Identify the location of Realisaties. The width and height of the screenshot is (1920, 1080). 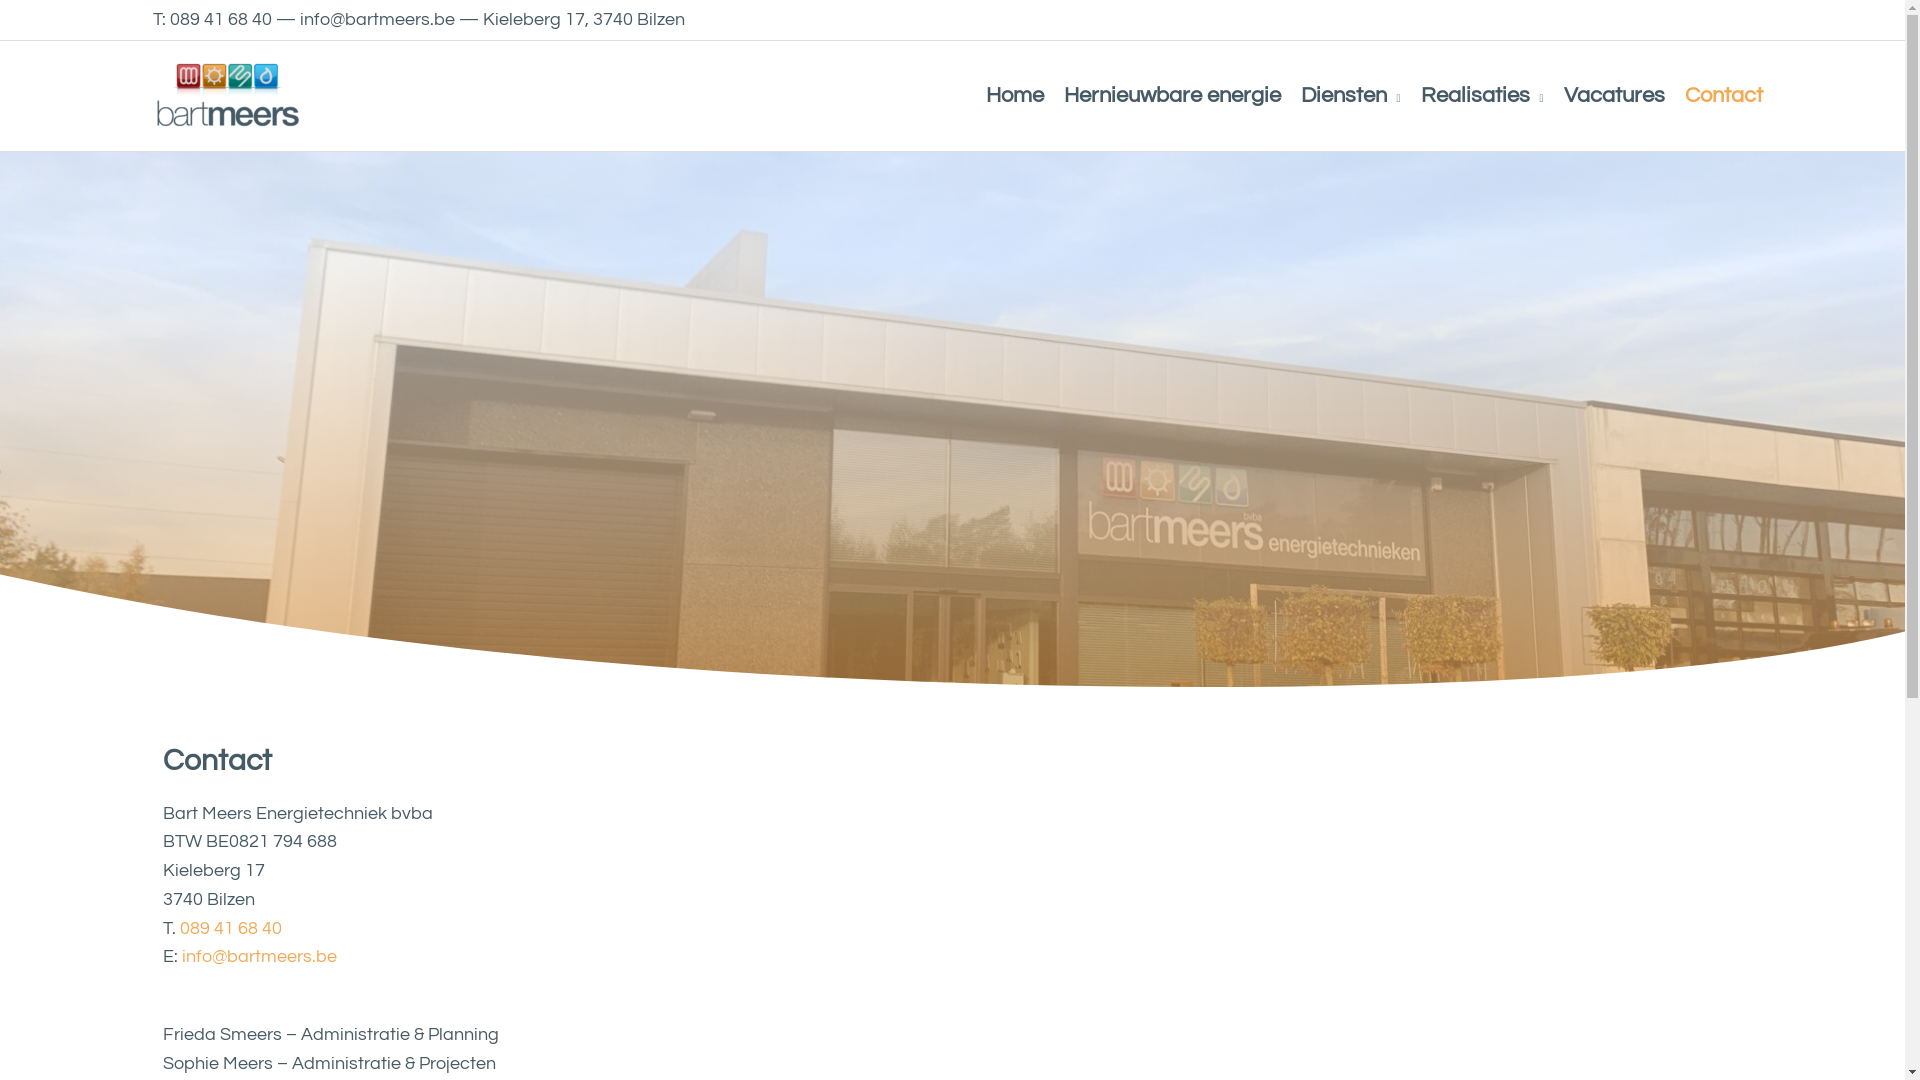
(1482, 96).